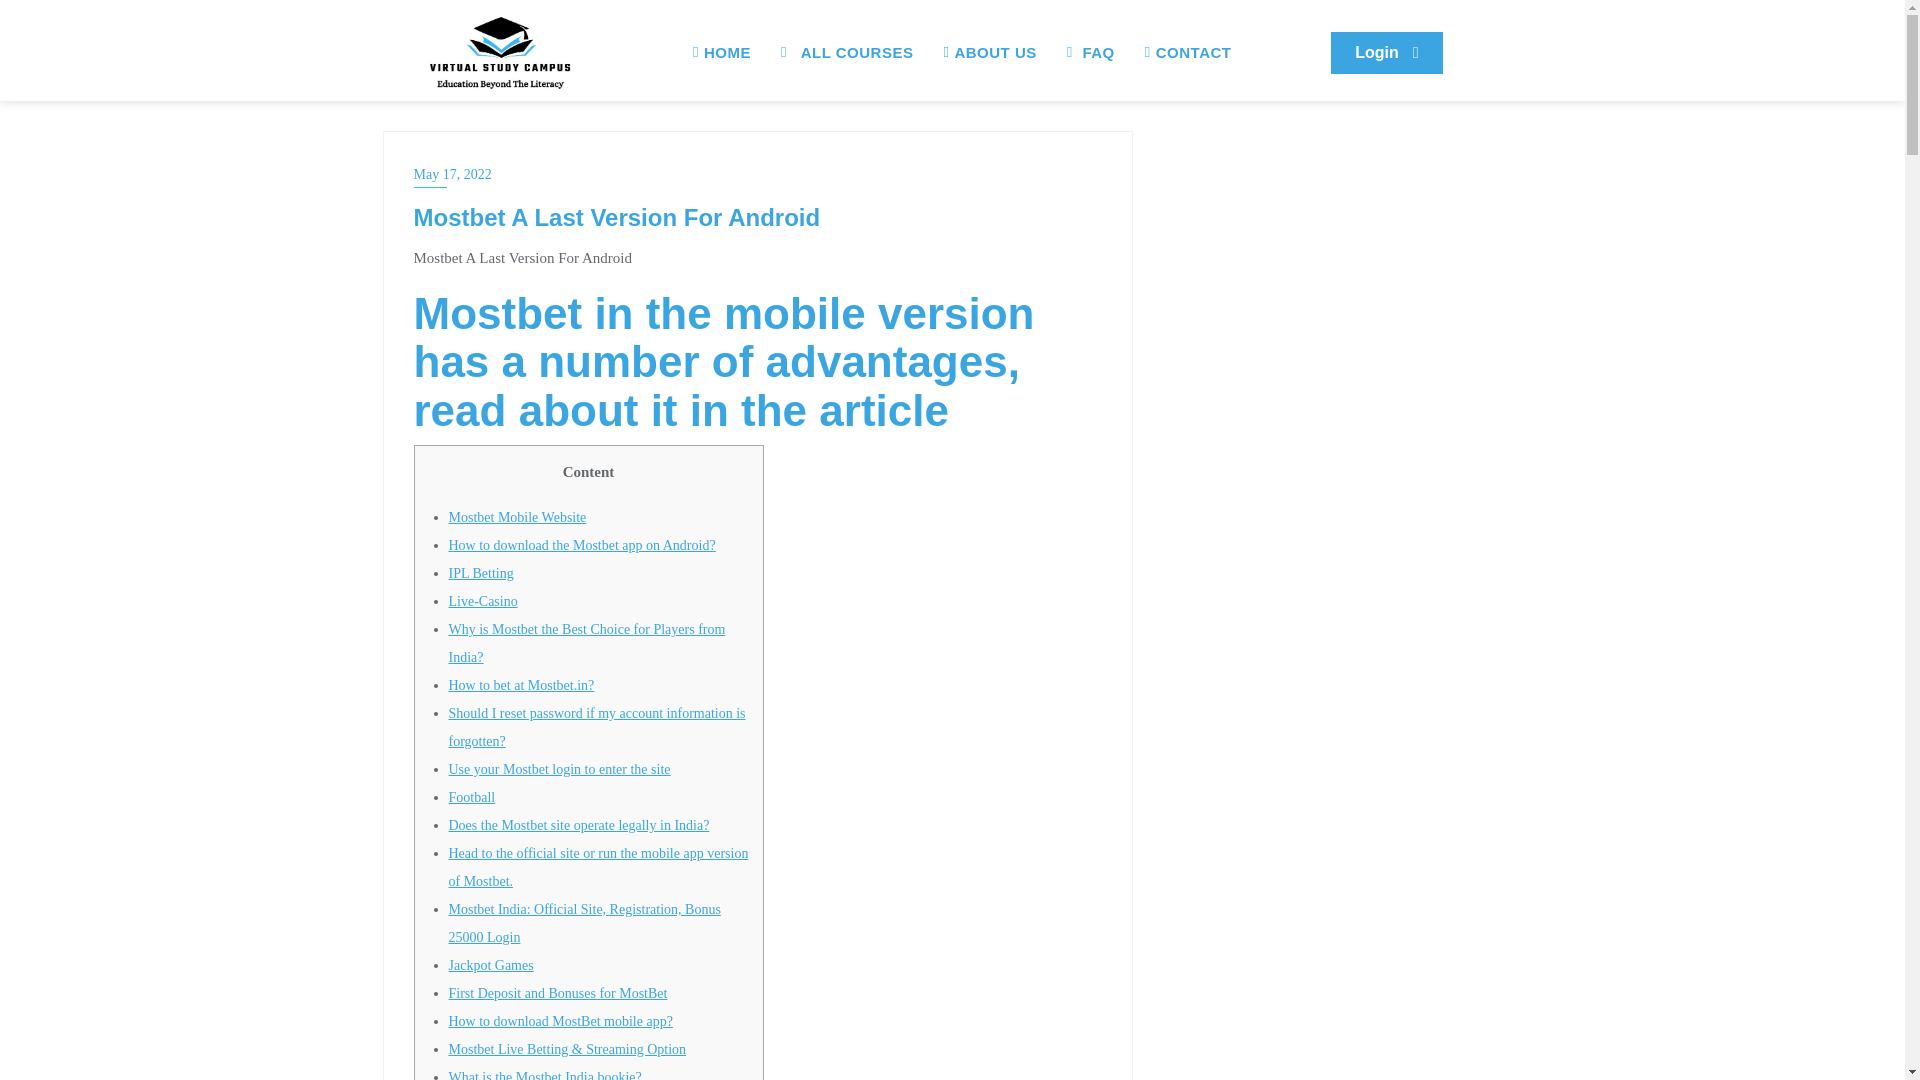 The image size is (1920, 1080). I want to click on May 17, 2022, so click(758, 174).